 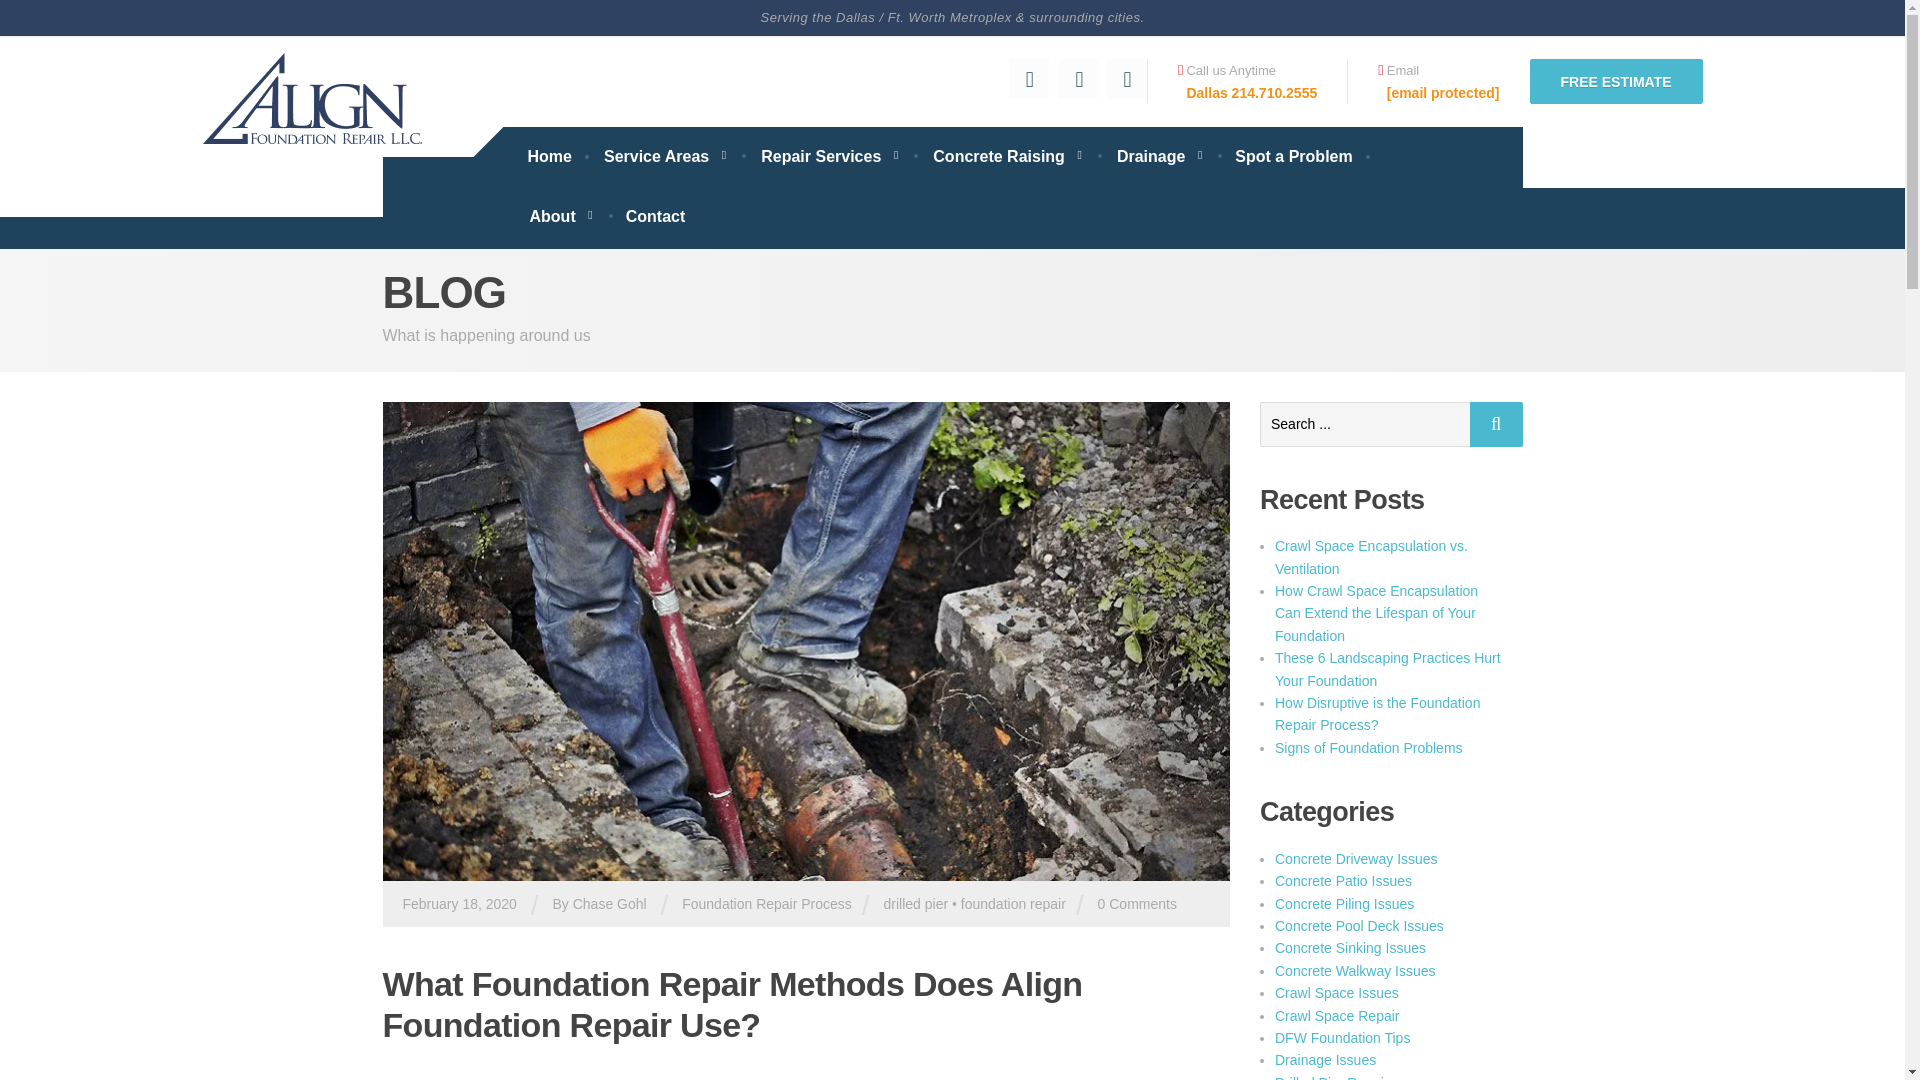 I want to click on Spot a Problem, so click(x=1293, y=156).